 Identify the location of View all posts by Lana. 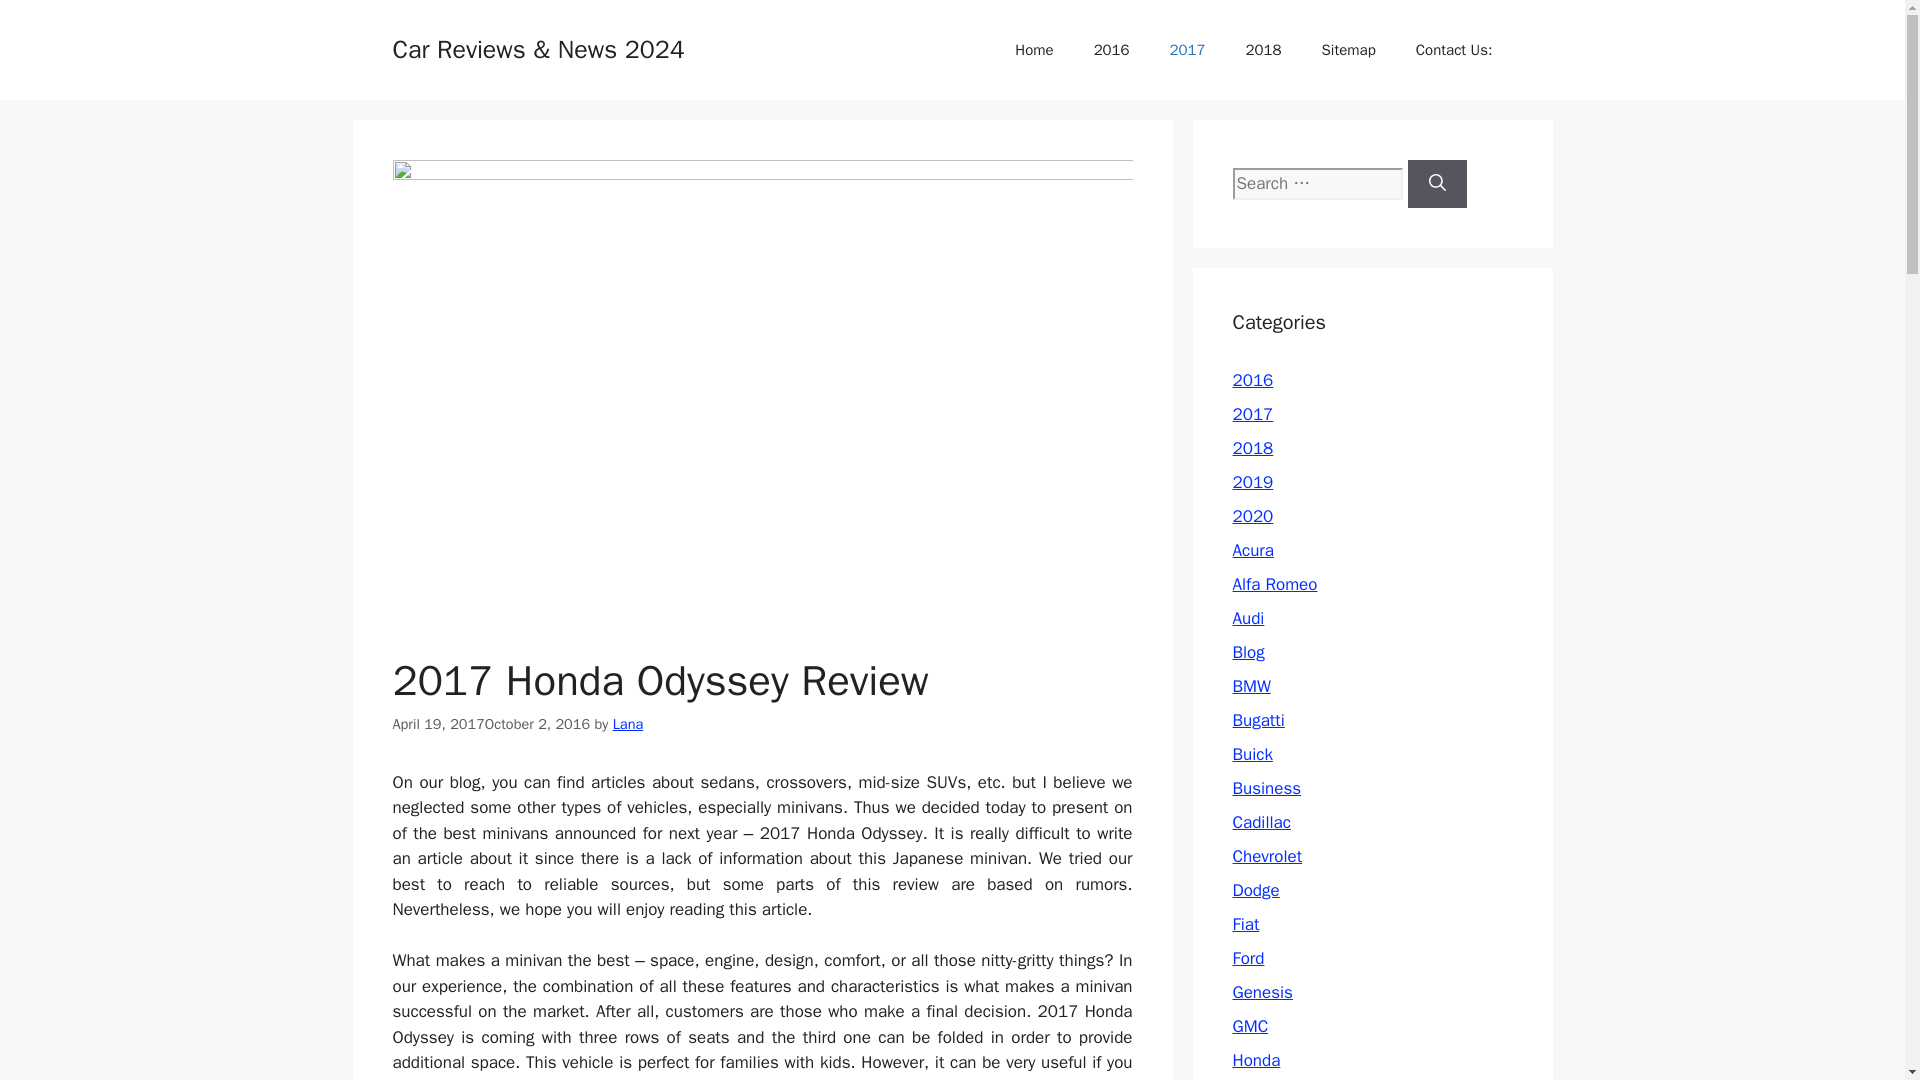
(628, 724).